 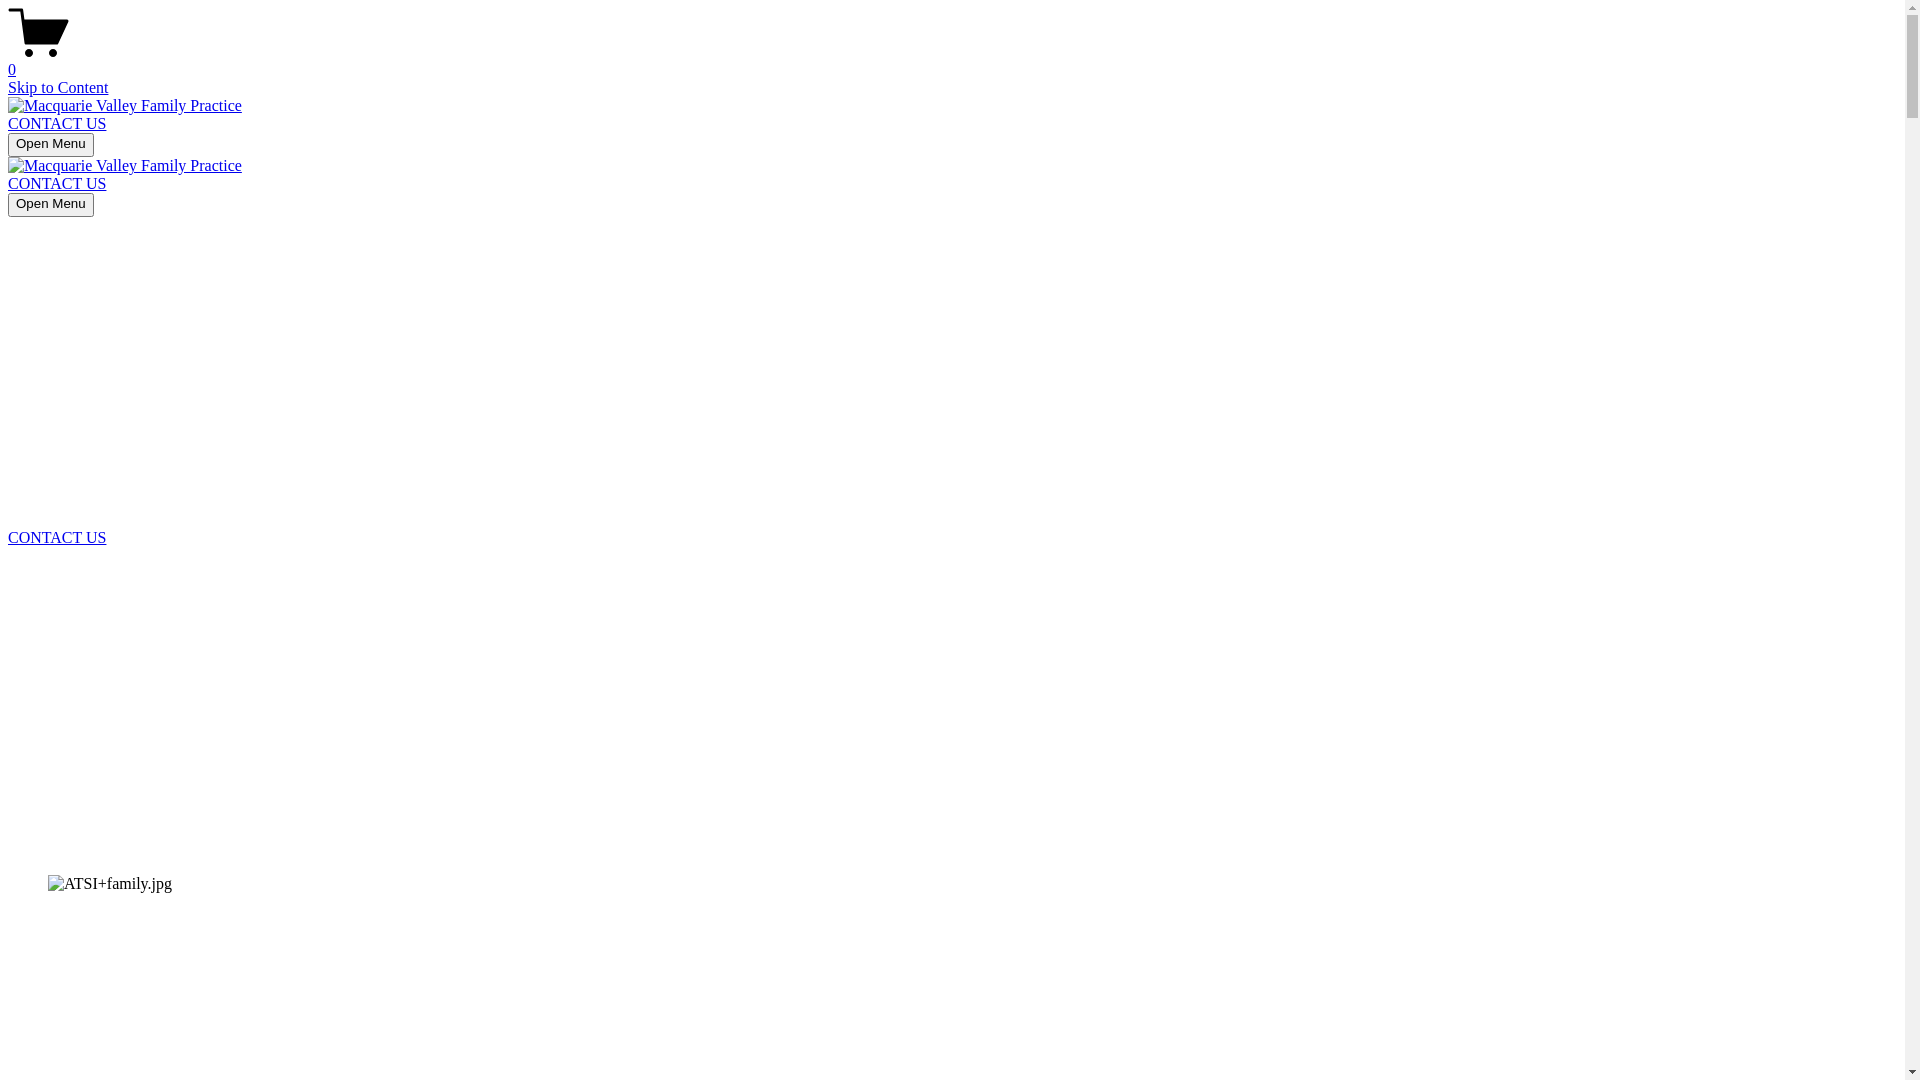 What do you see at coordinates (952, 61) in the screenshot?
I see `0` at bounding box center [952, 61].